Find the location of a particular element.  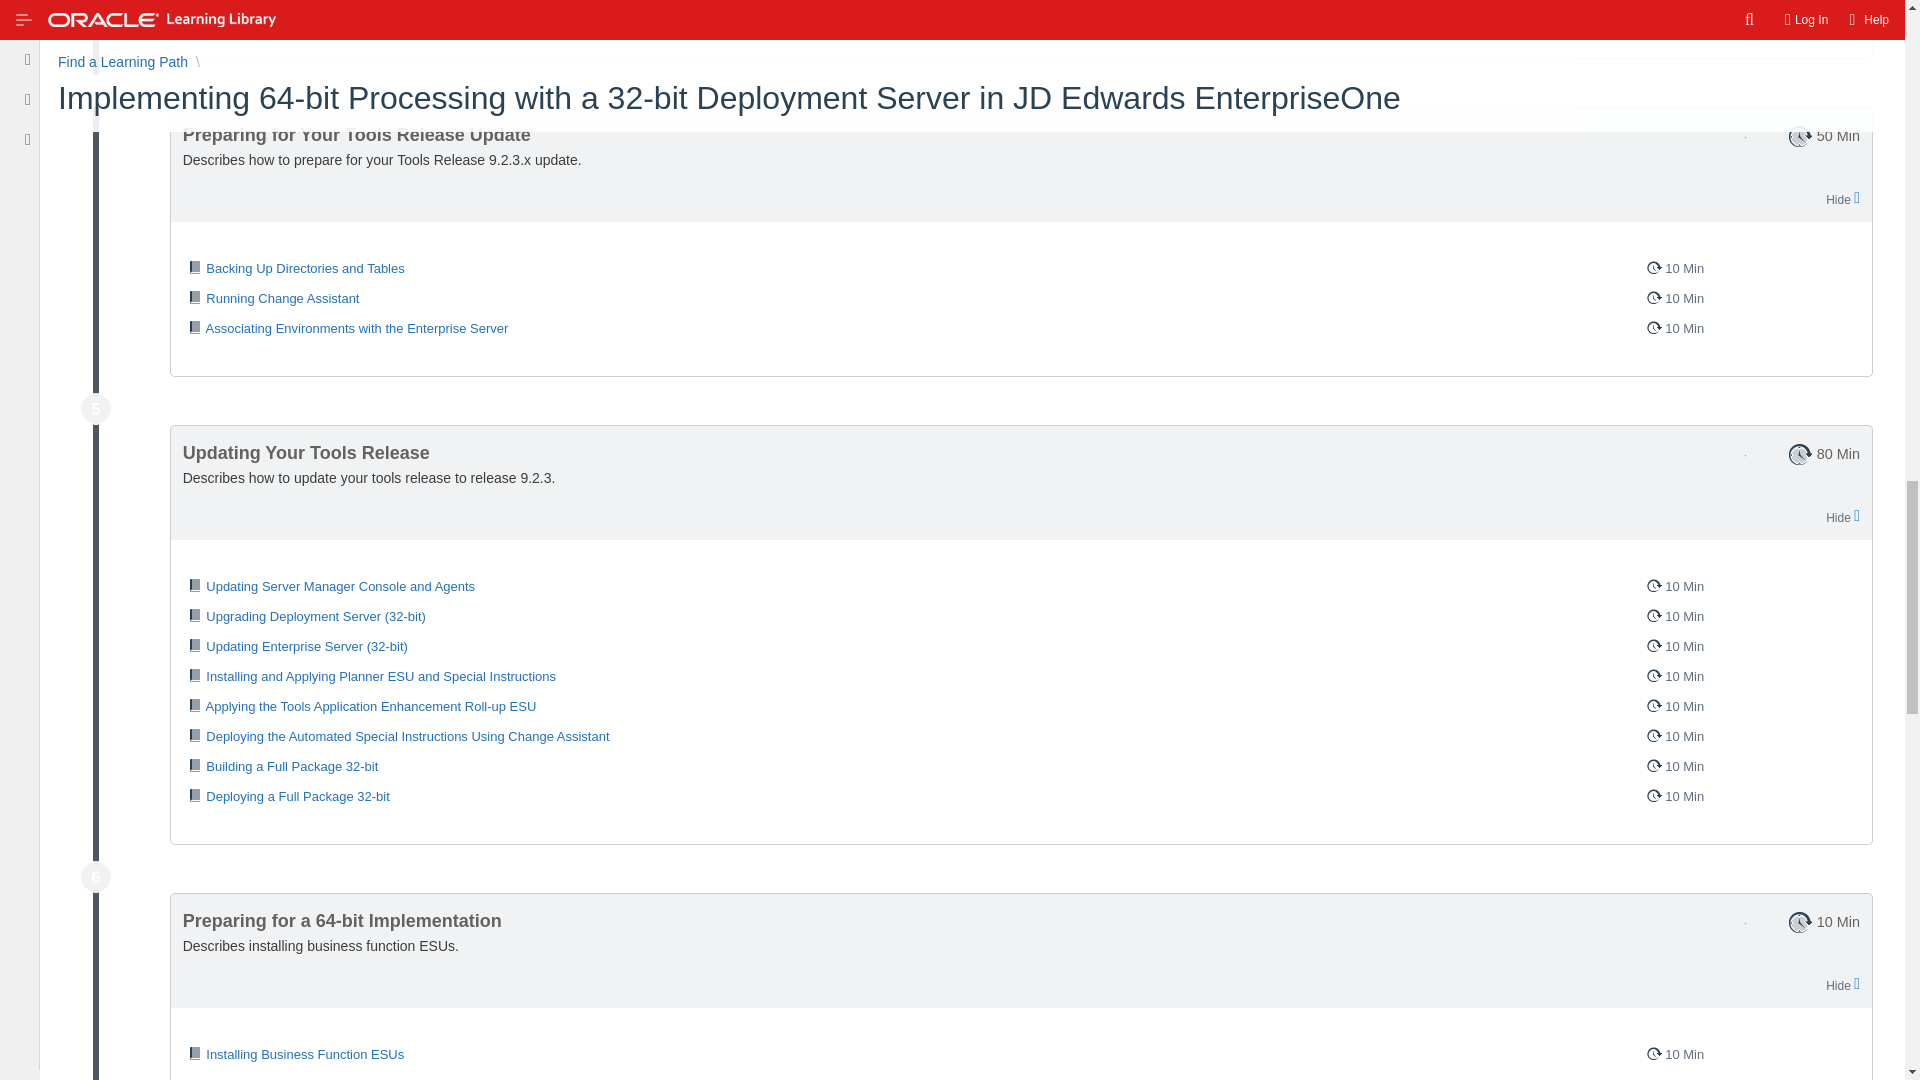

Installing Business Function ESUs 10 Min is located at coordinates (1021, 1055).